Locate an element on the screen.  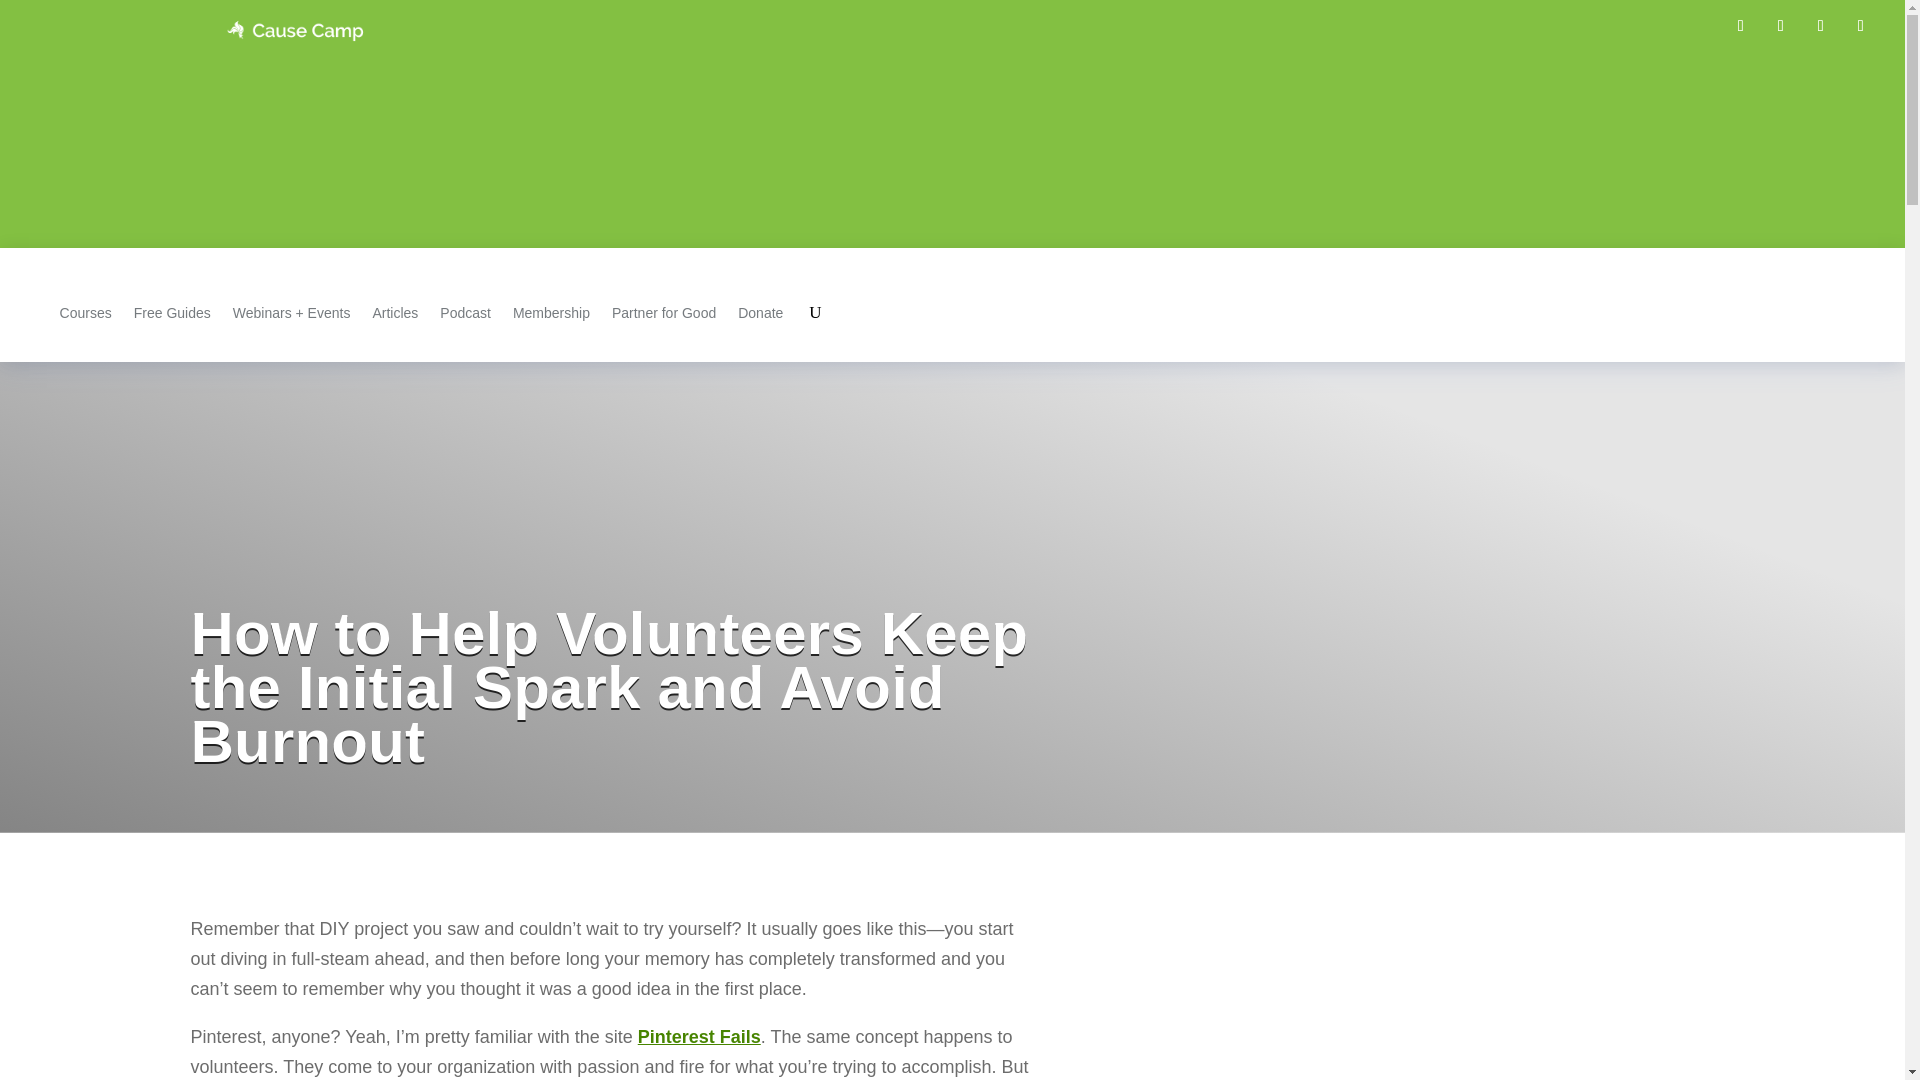
Courses is located at coordinates (85, 313).